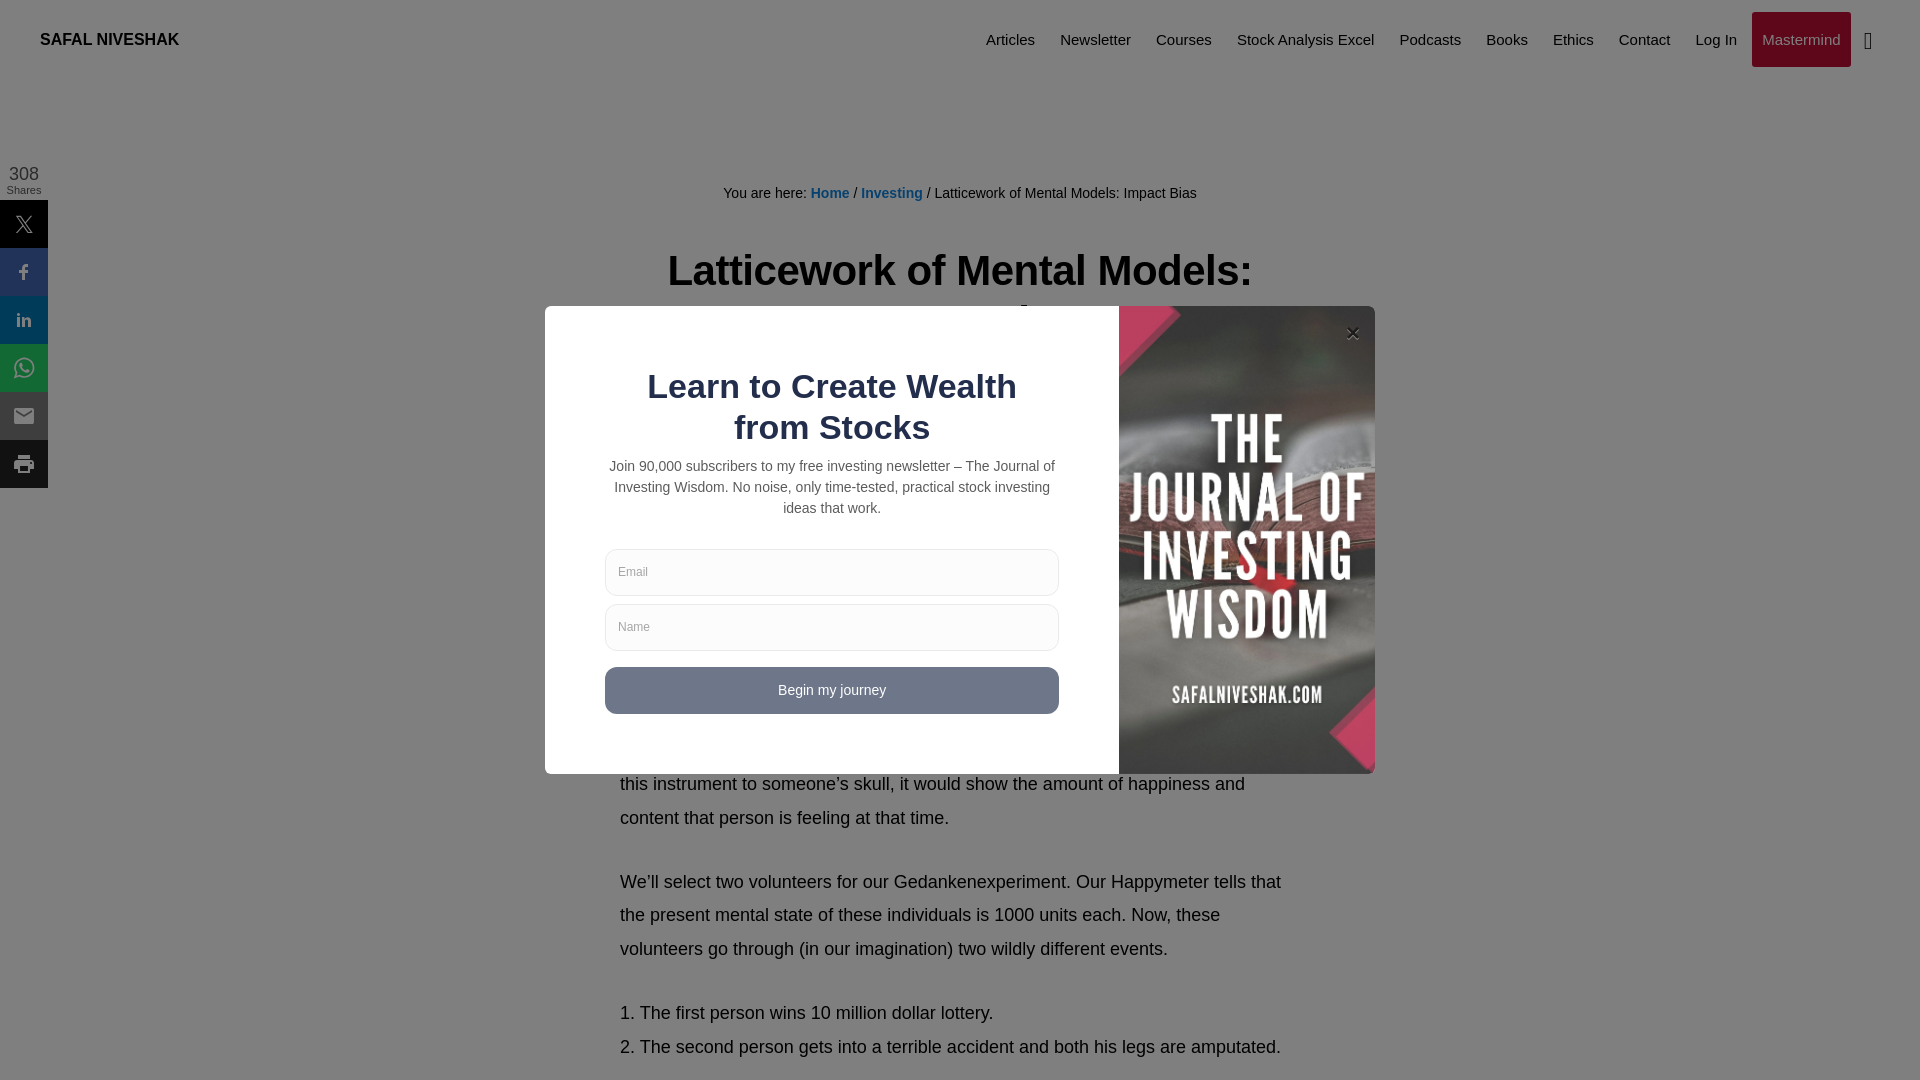 The image size is (1920, 1080). Describe the element at coordinates (109, 39) in the screenshot. I see `SAFAL NIVESHAK` at that location.